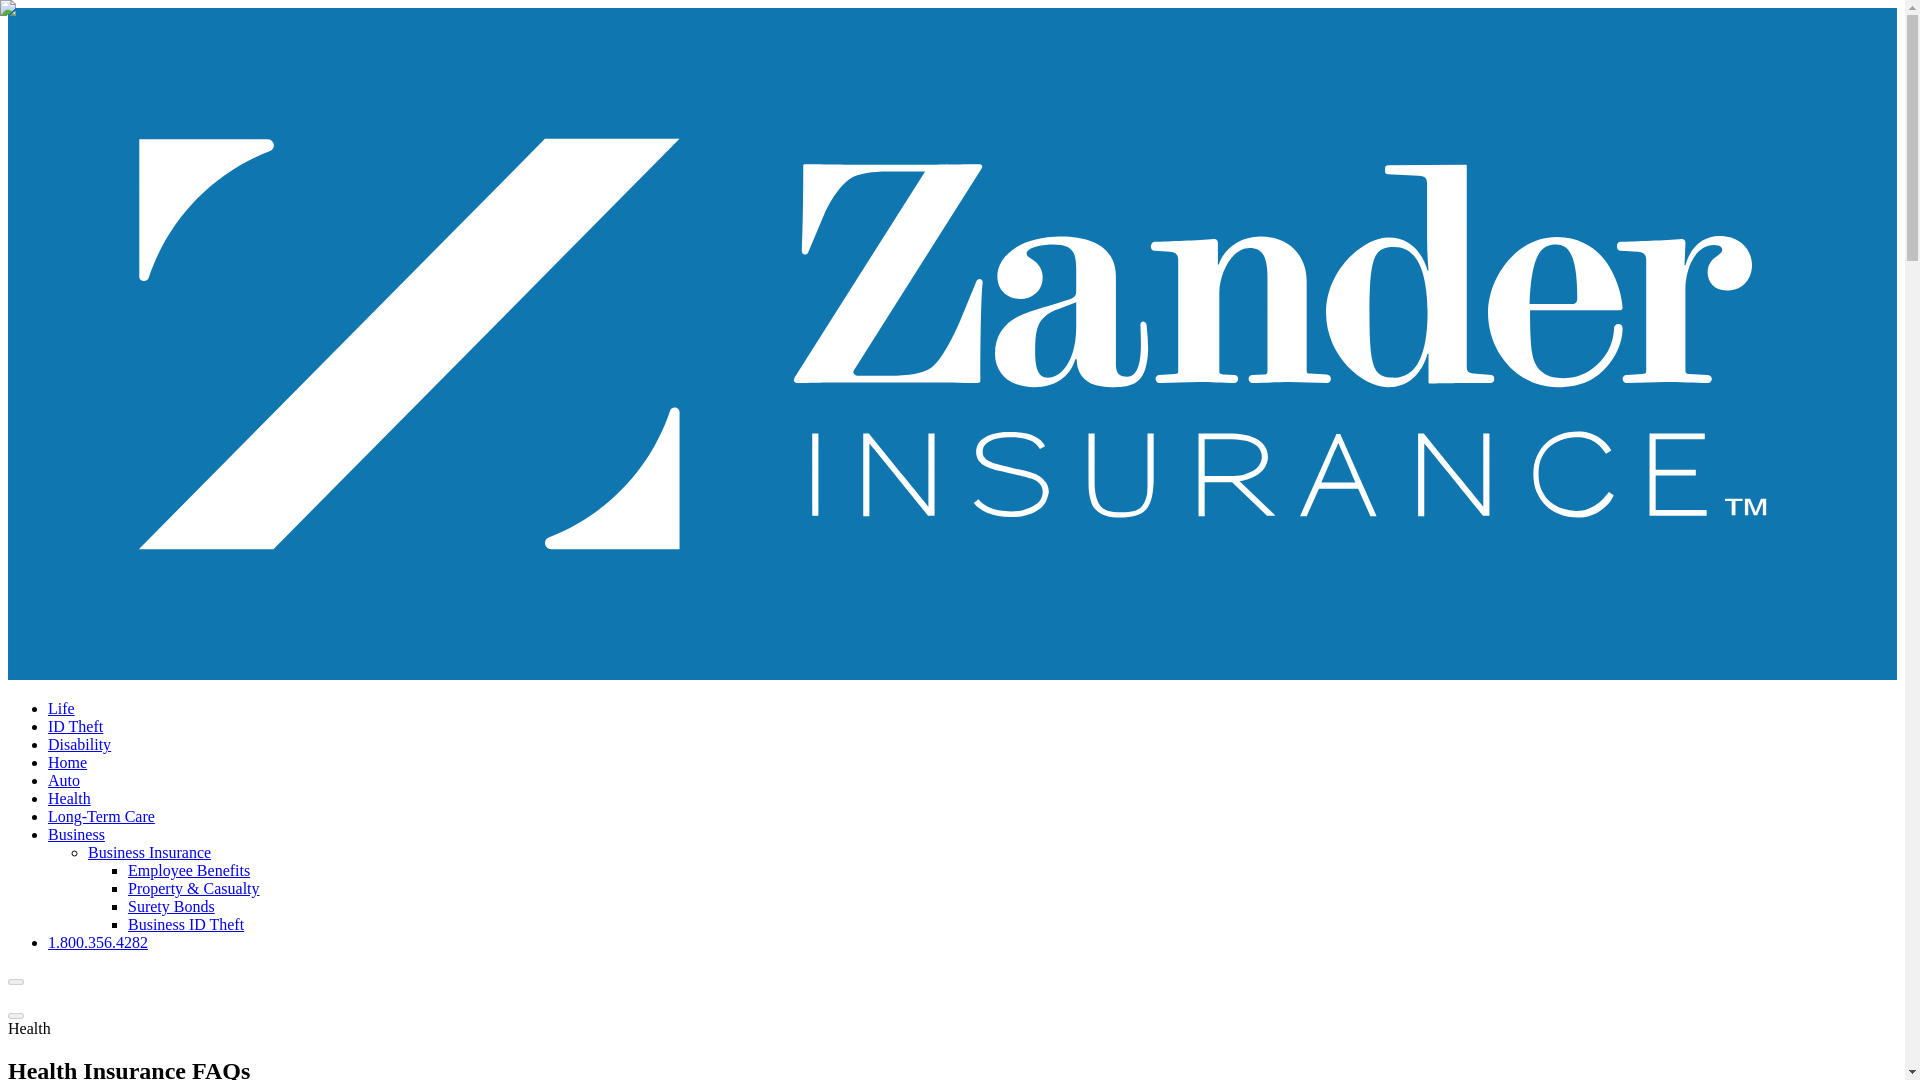 This screenshot has height=1080, width=1920. I want to click on 1.800.356.4282, so click(98, 942).